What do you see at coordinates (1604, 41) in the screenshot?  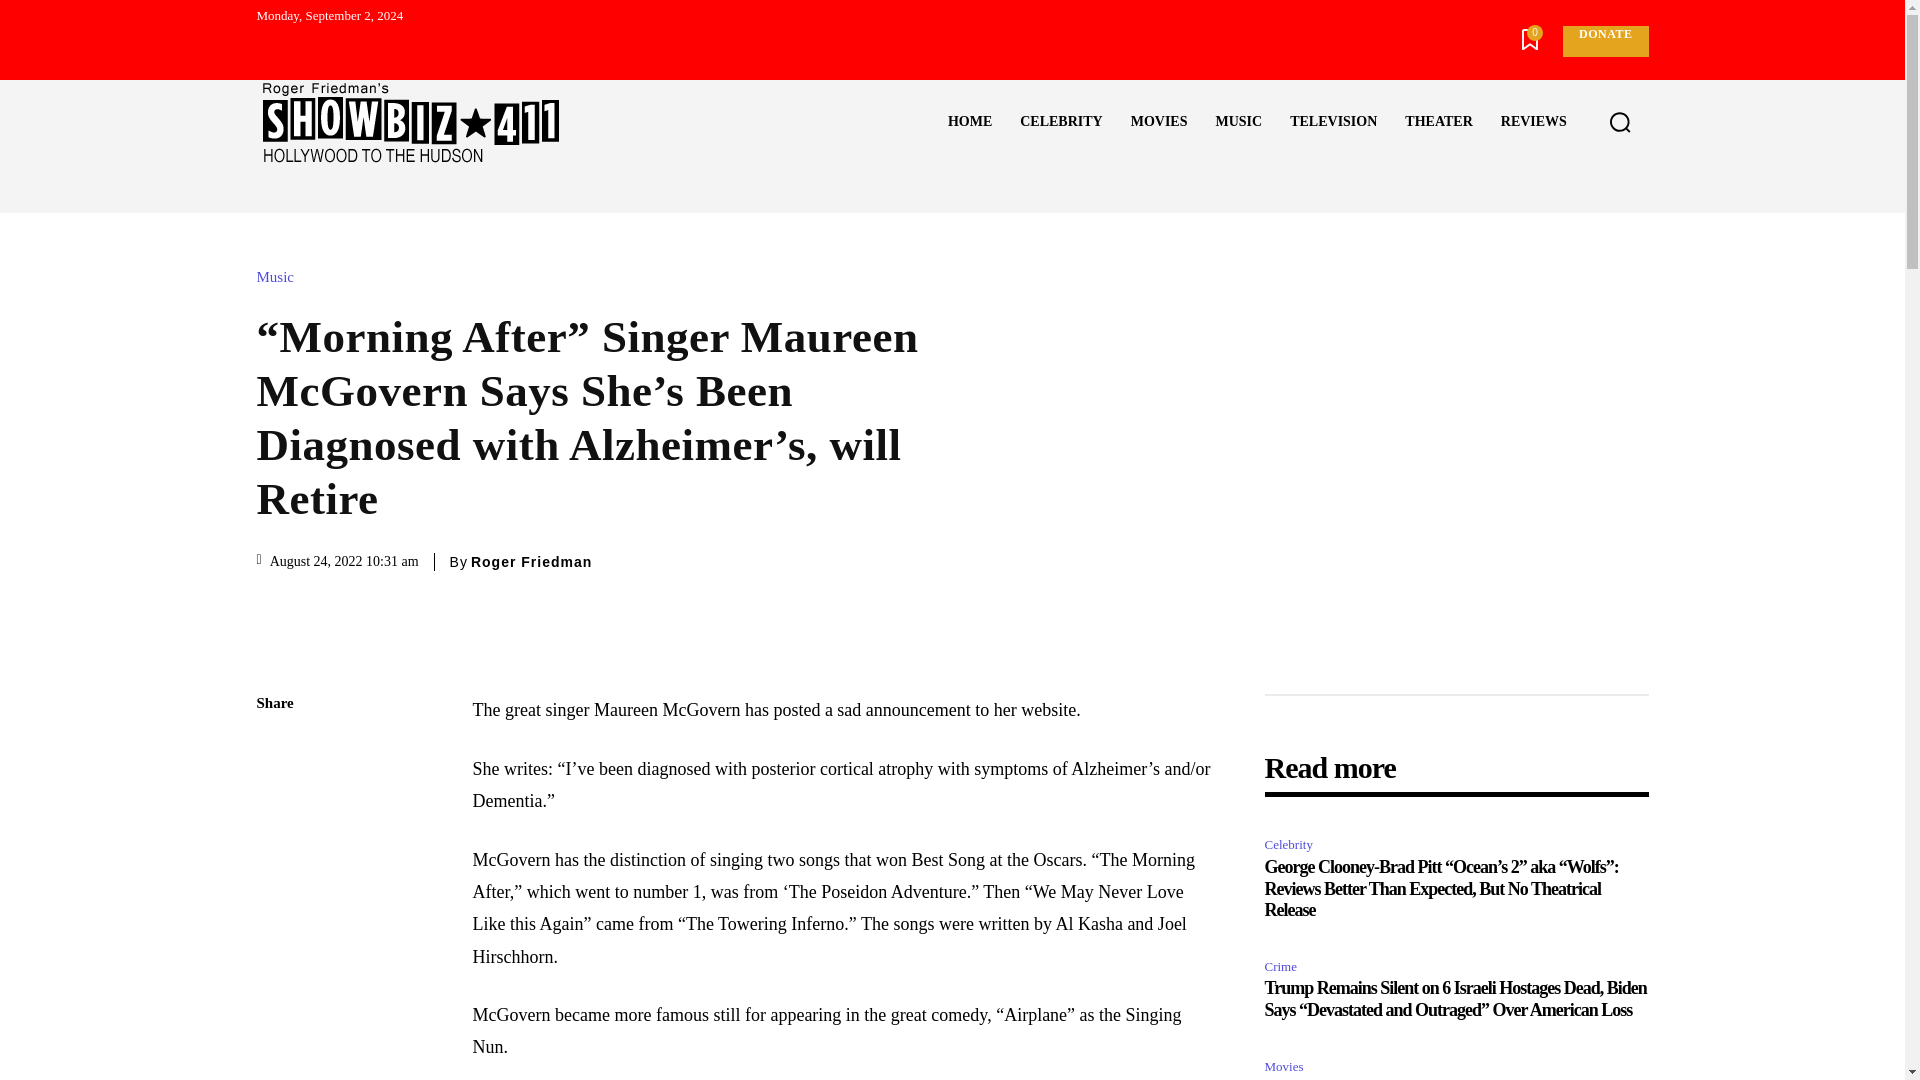 I see `Donate` at bounding box center [1604, 41].